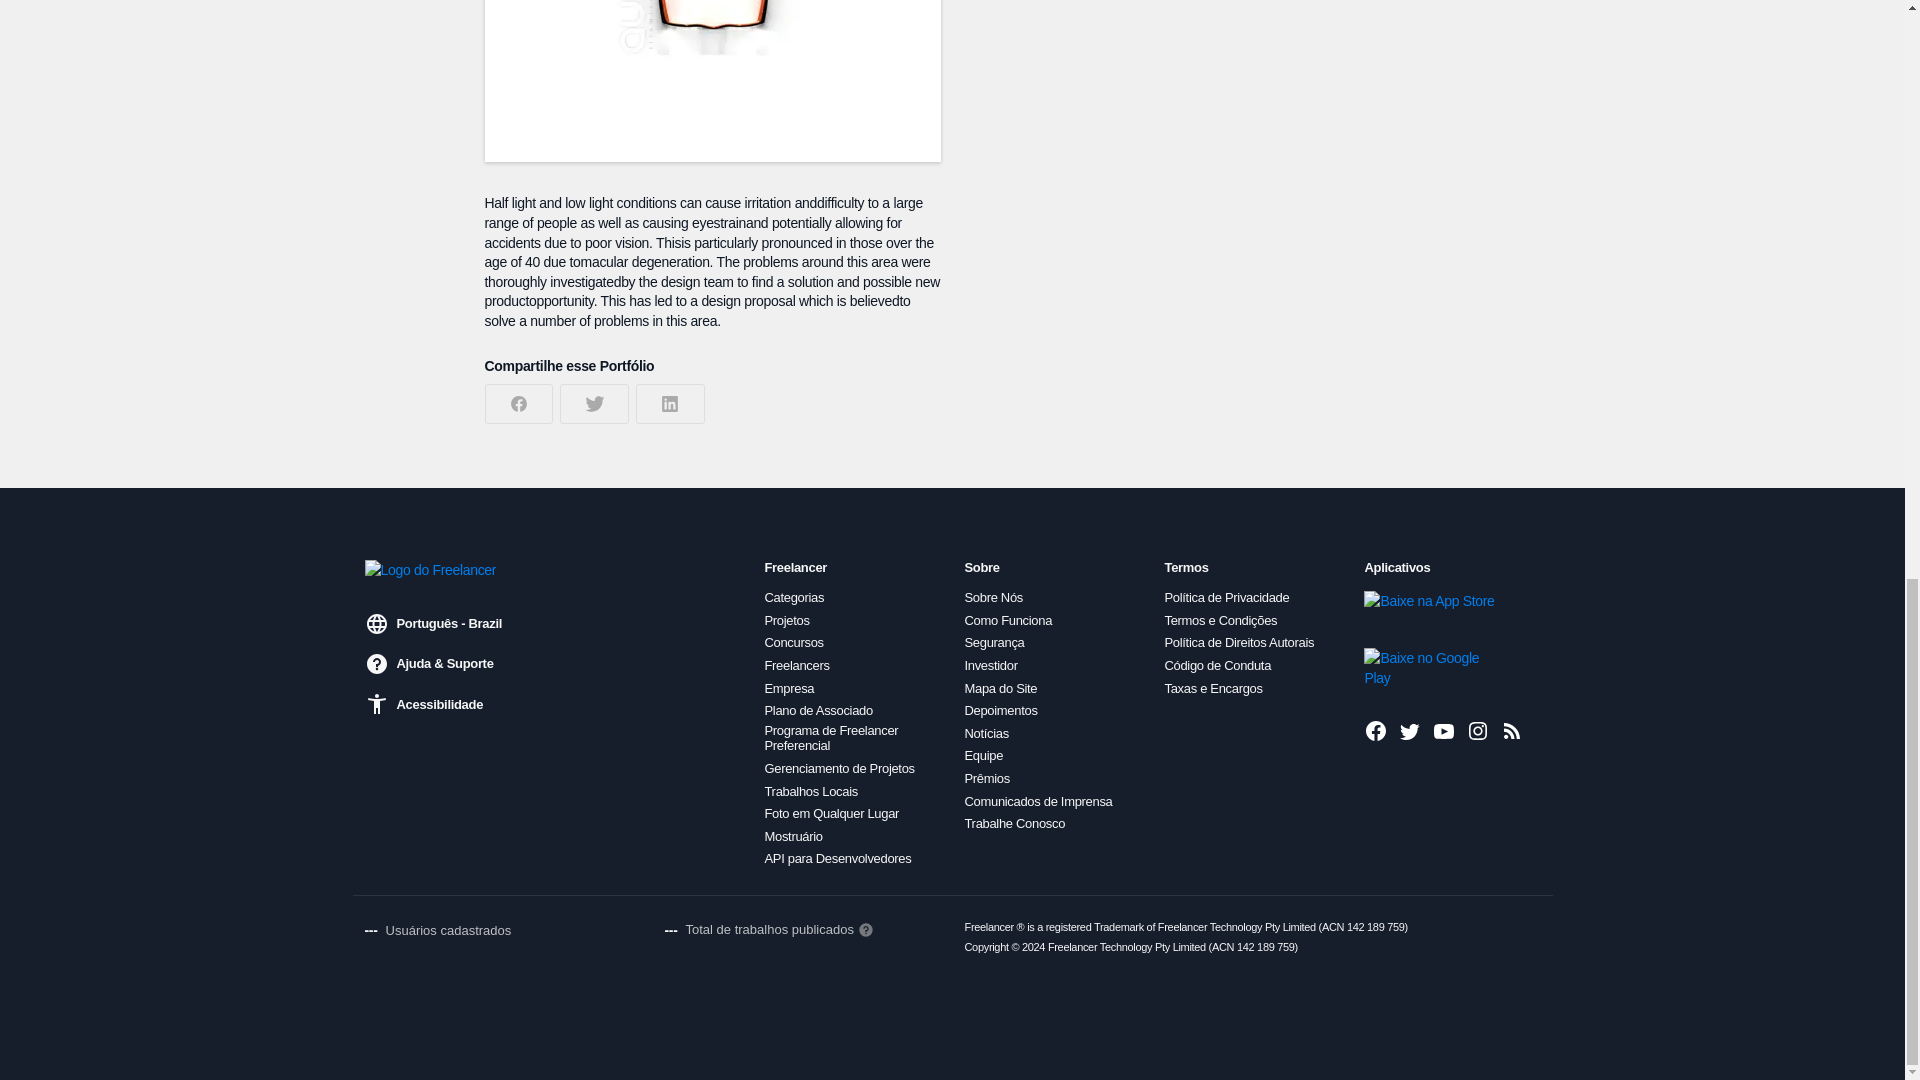 The height and width of the screenshot is (1080, 1920). What do you see at coordinates (796, 665) in the screenshot?
I see `Freelancers` at bounding box center [796, 665].